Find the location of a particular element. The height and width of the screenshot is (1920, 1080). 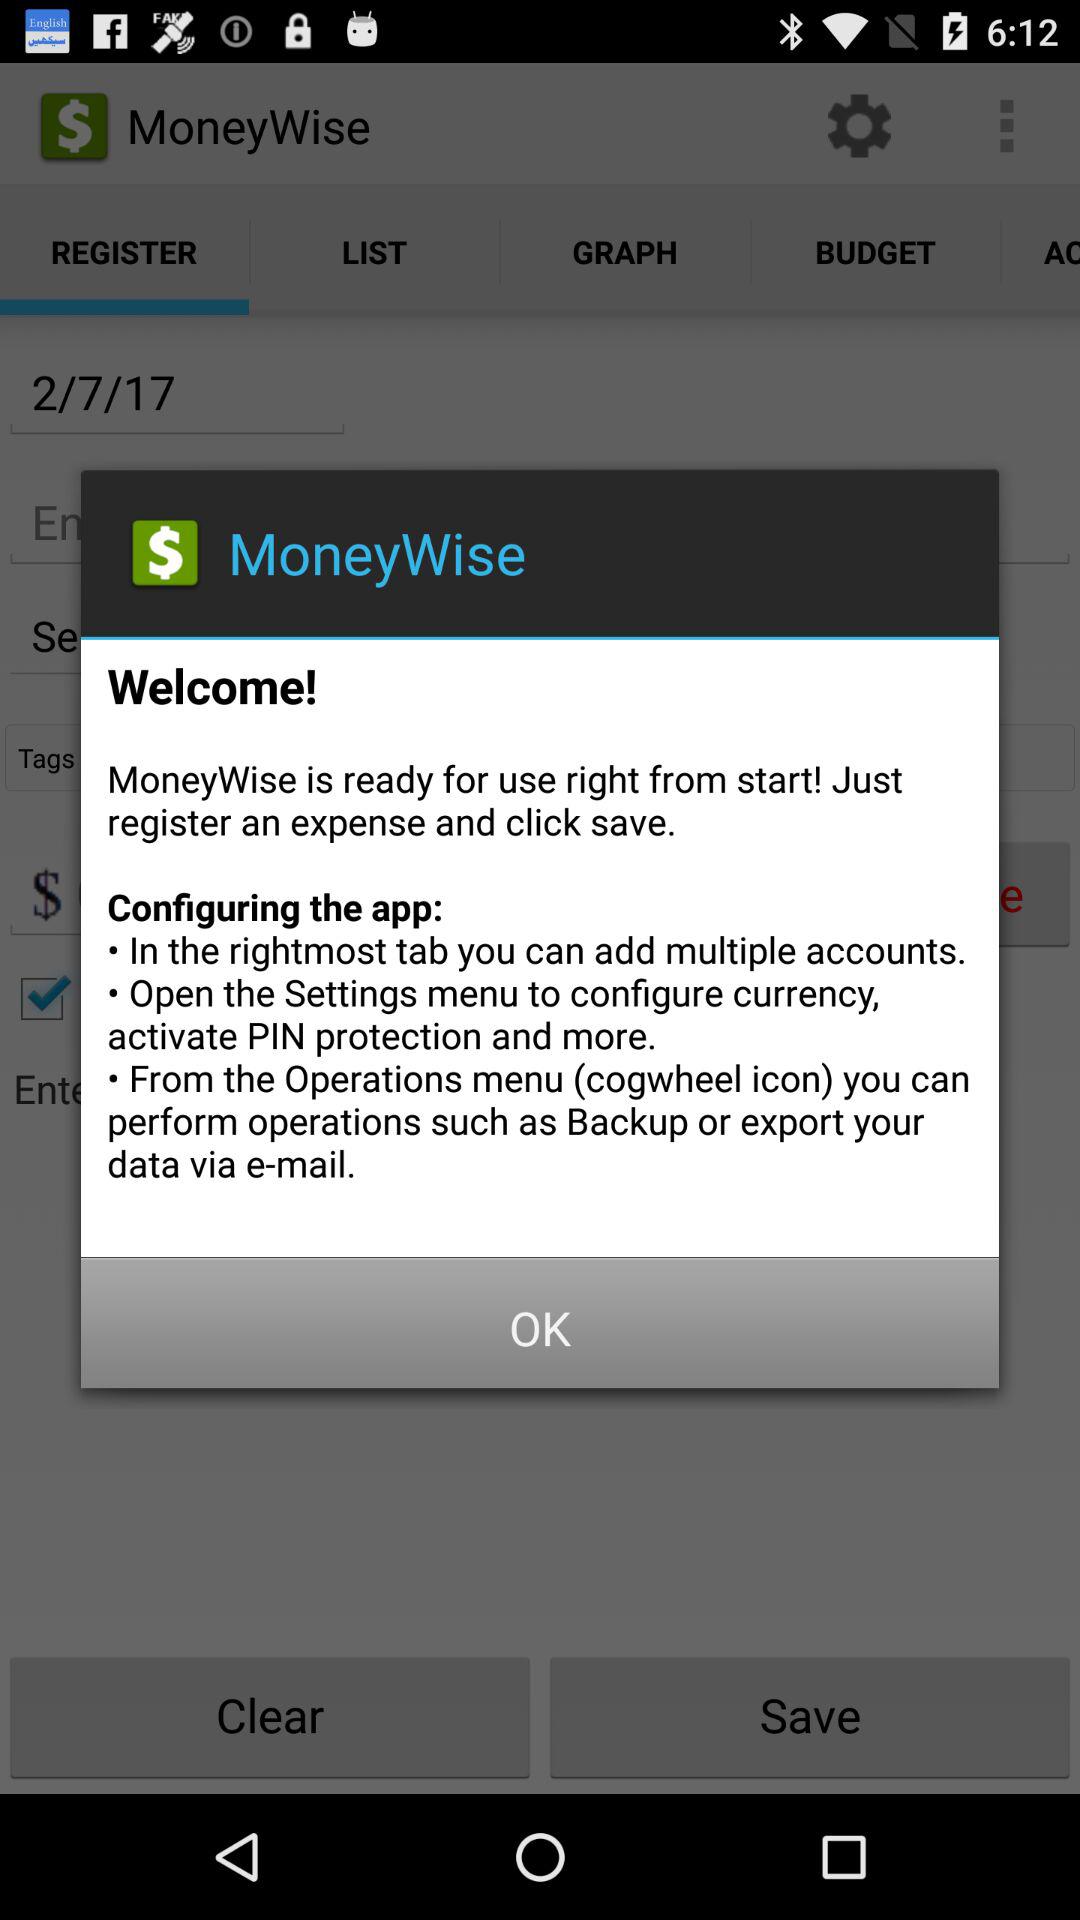

turn on ok button is located at coordinates (540, 1328).